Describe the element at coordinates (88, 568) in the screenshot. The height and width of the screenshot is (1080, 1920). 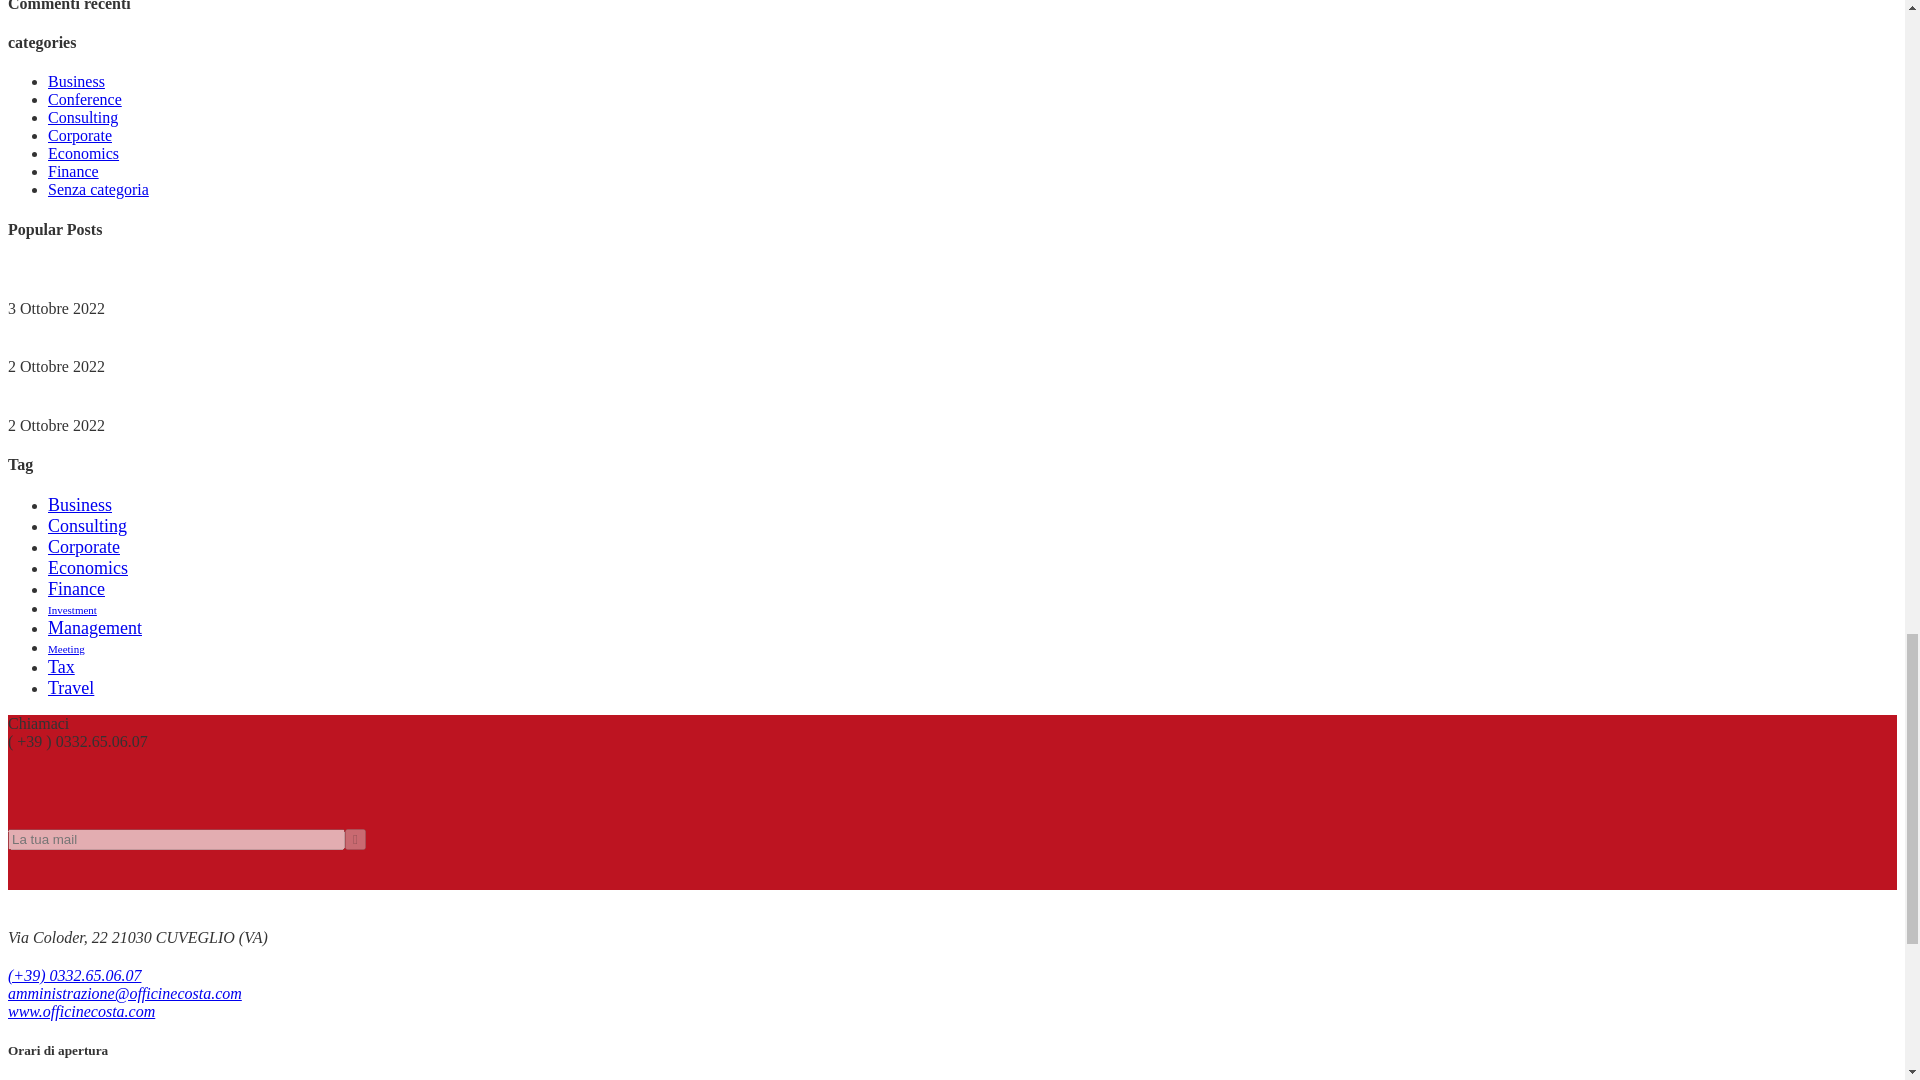
I see `Economics` at that location.